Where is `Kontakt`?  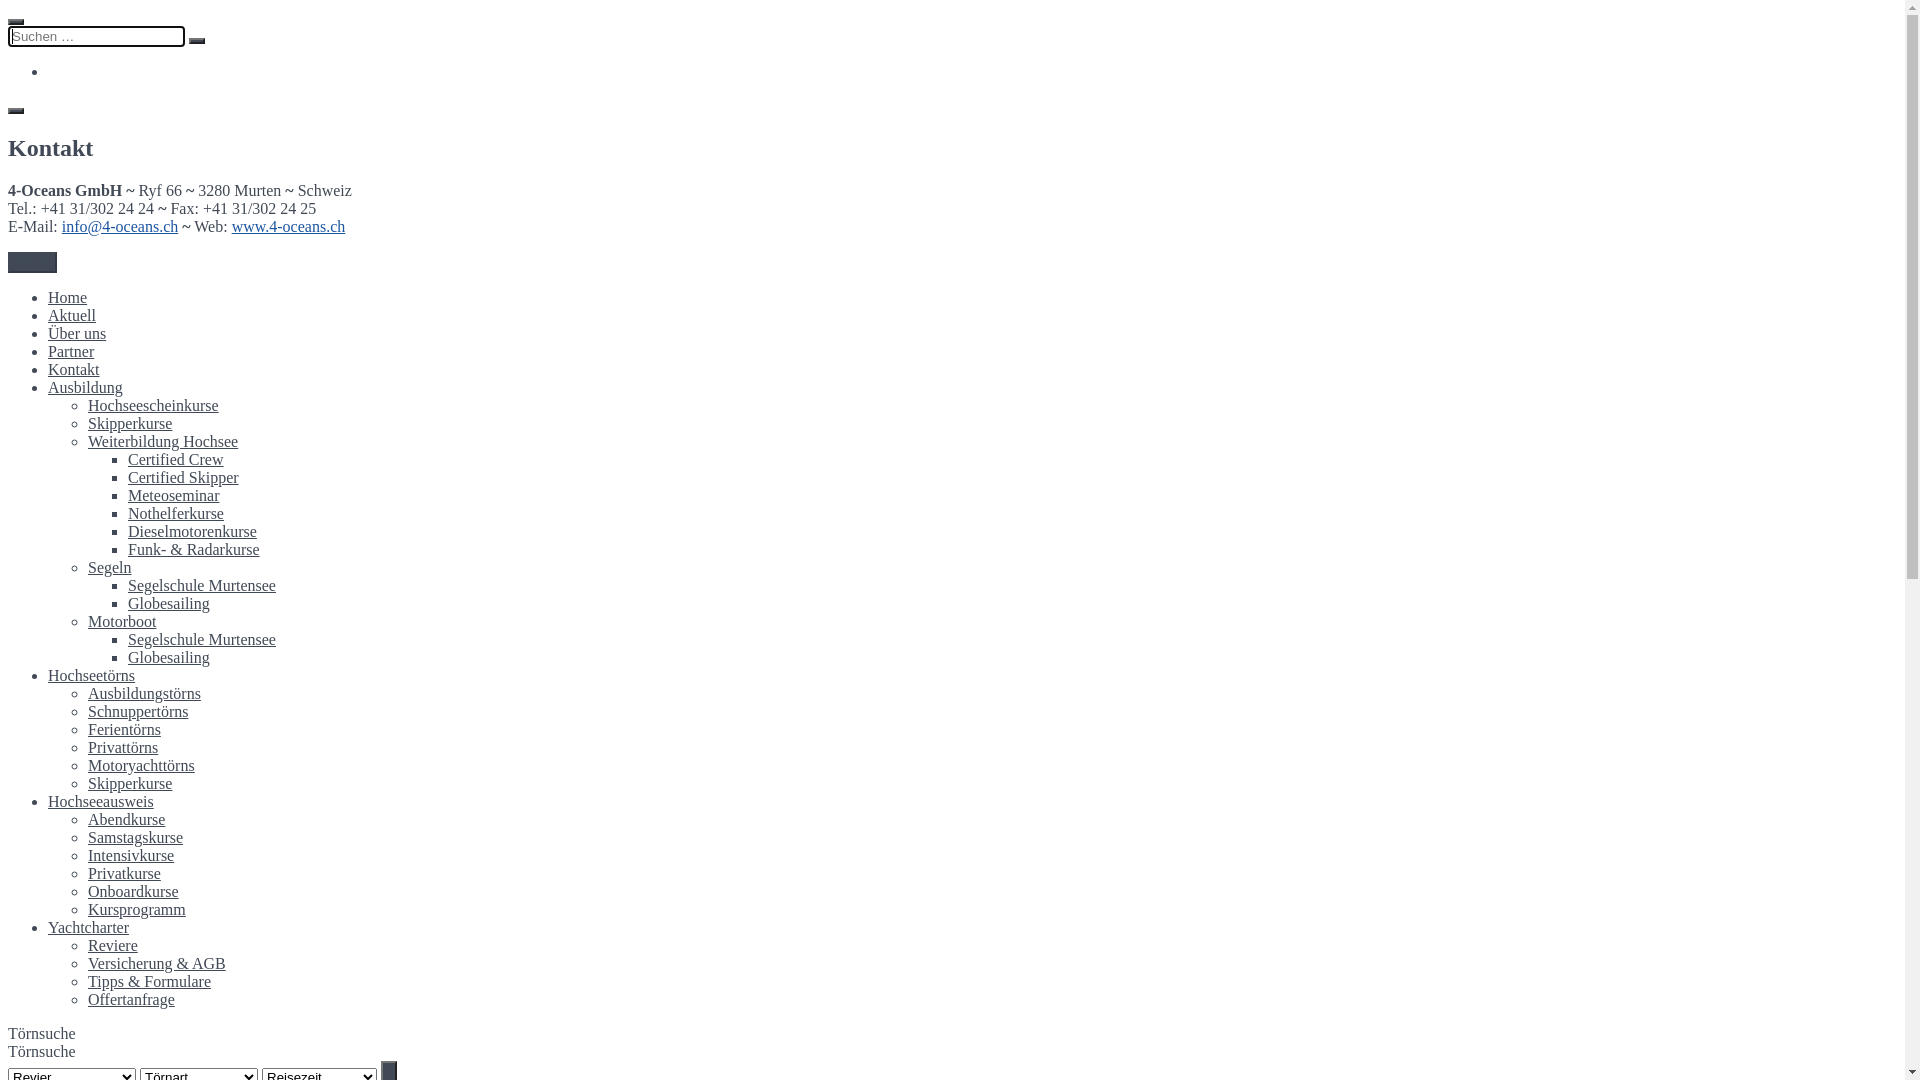 Kontakt is located at coordinates (74, 370).